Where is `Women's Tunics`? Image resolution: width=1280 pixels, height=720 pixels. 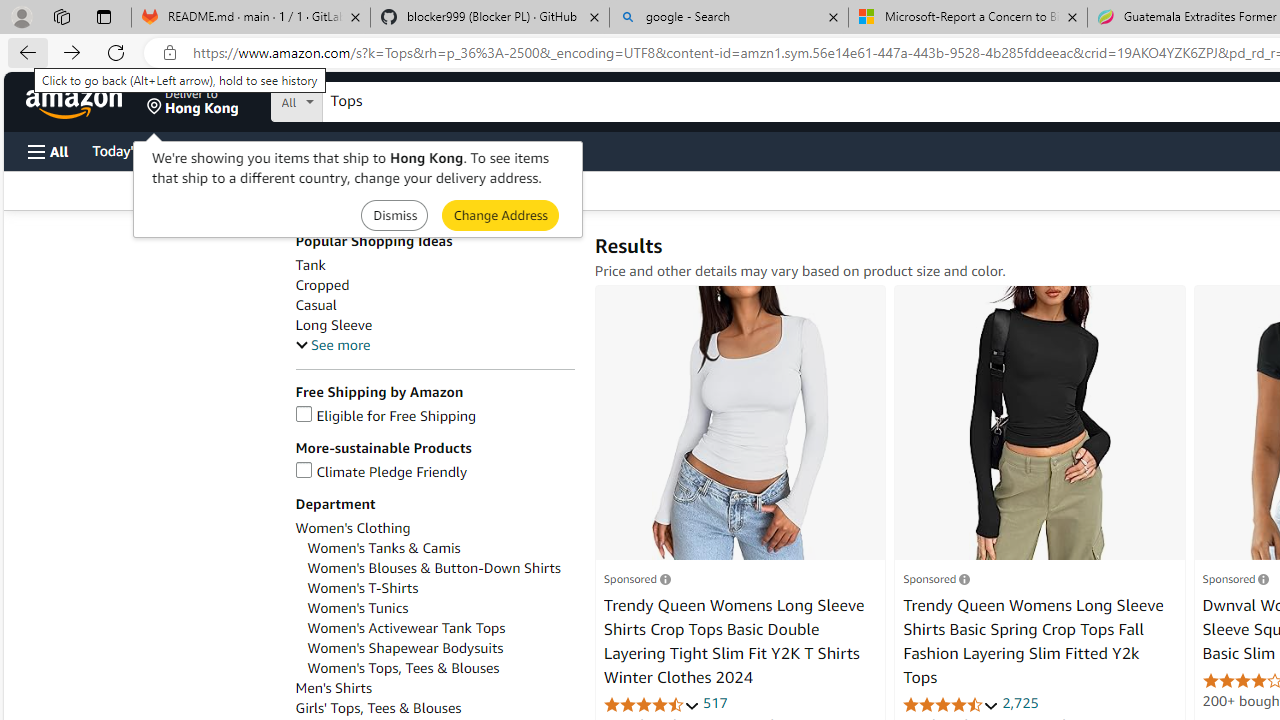
Women's Tunics is located at coordinates (440, 608).